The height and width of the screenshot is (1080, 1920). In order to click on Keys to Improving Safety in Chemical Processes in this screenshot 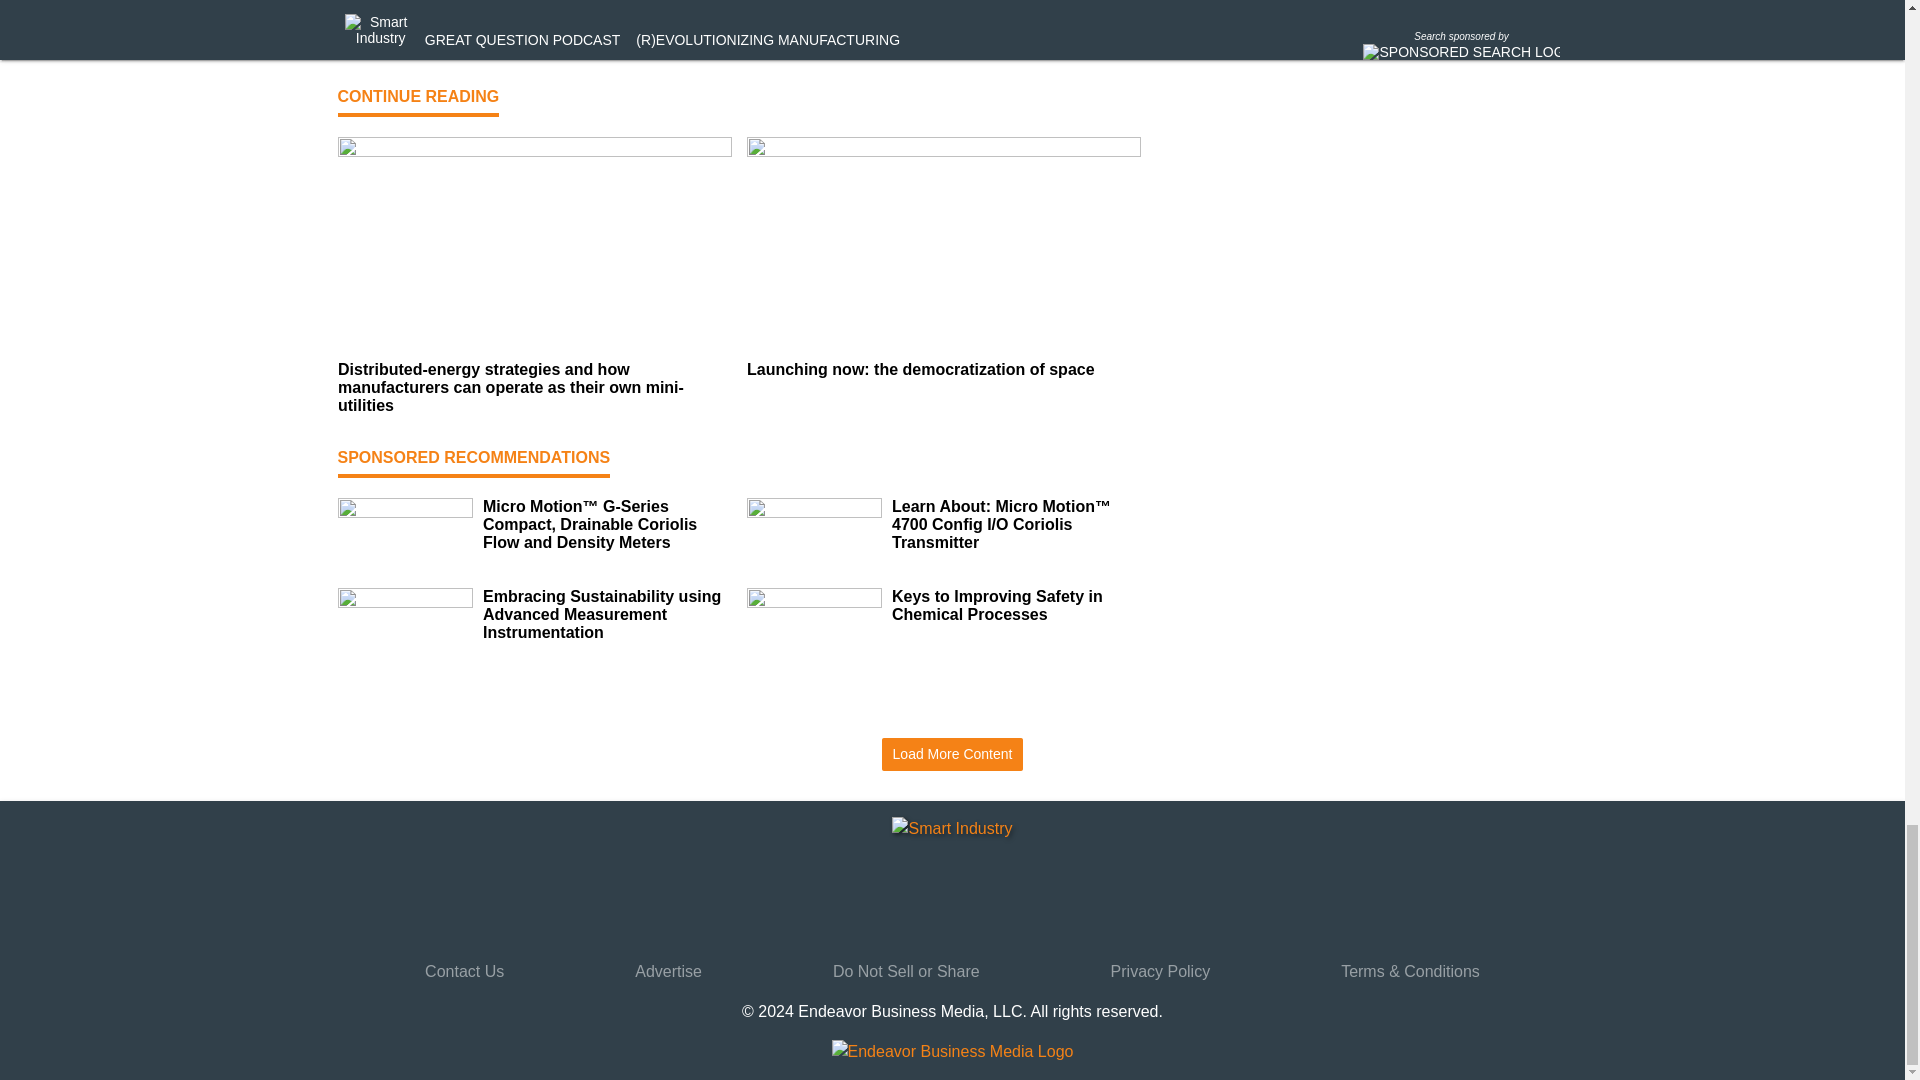, I will do `click(1016, 606)`.